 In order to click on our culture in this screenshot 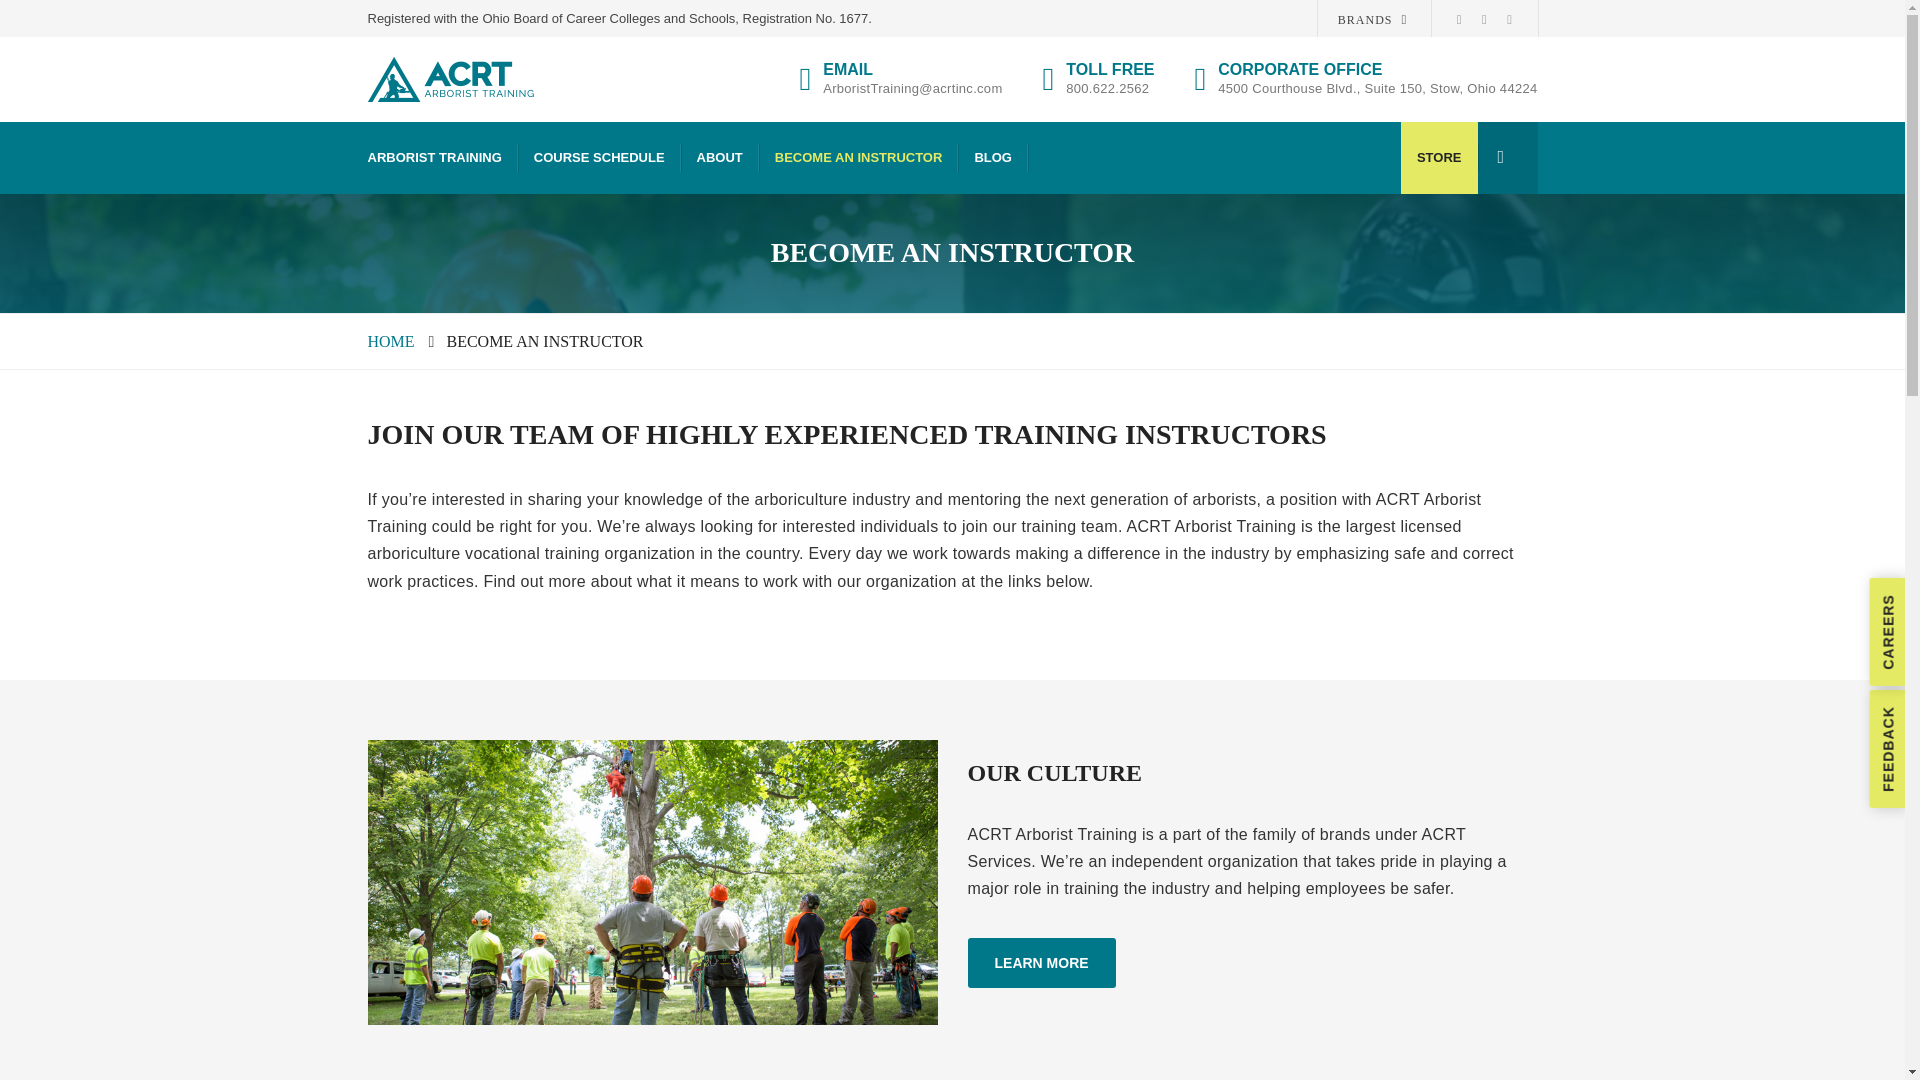, I will do `click(653, 882)`.